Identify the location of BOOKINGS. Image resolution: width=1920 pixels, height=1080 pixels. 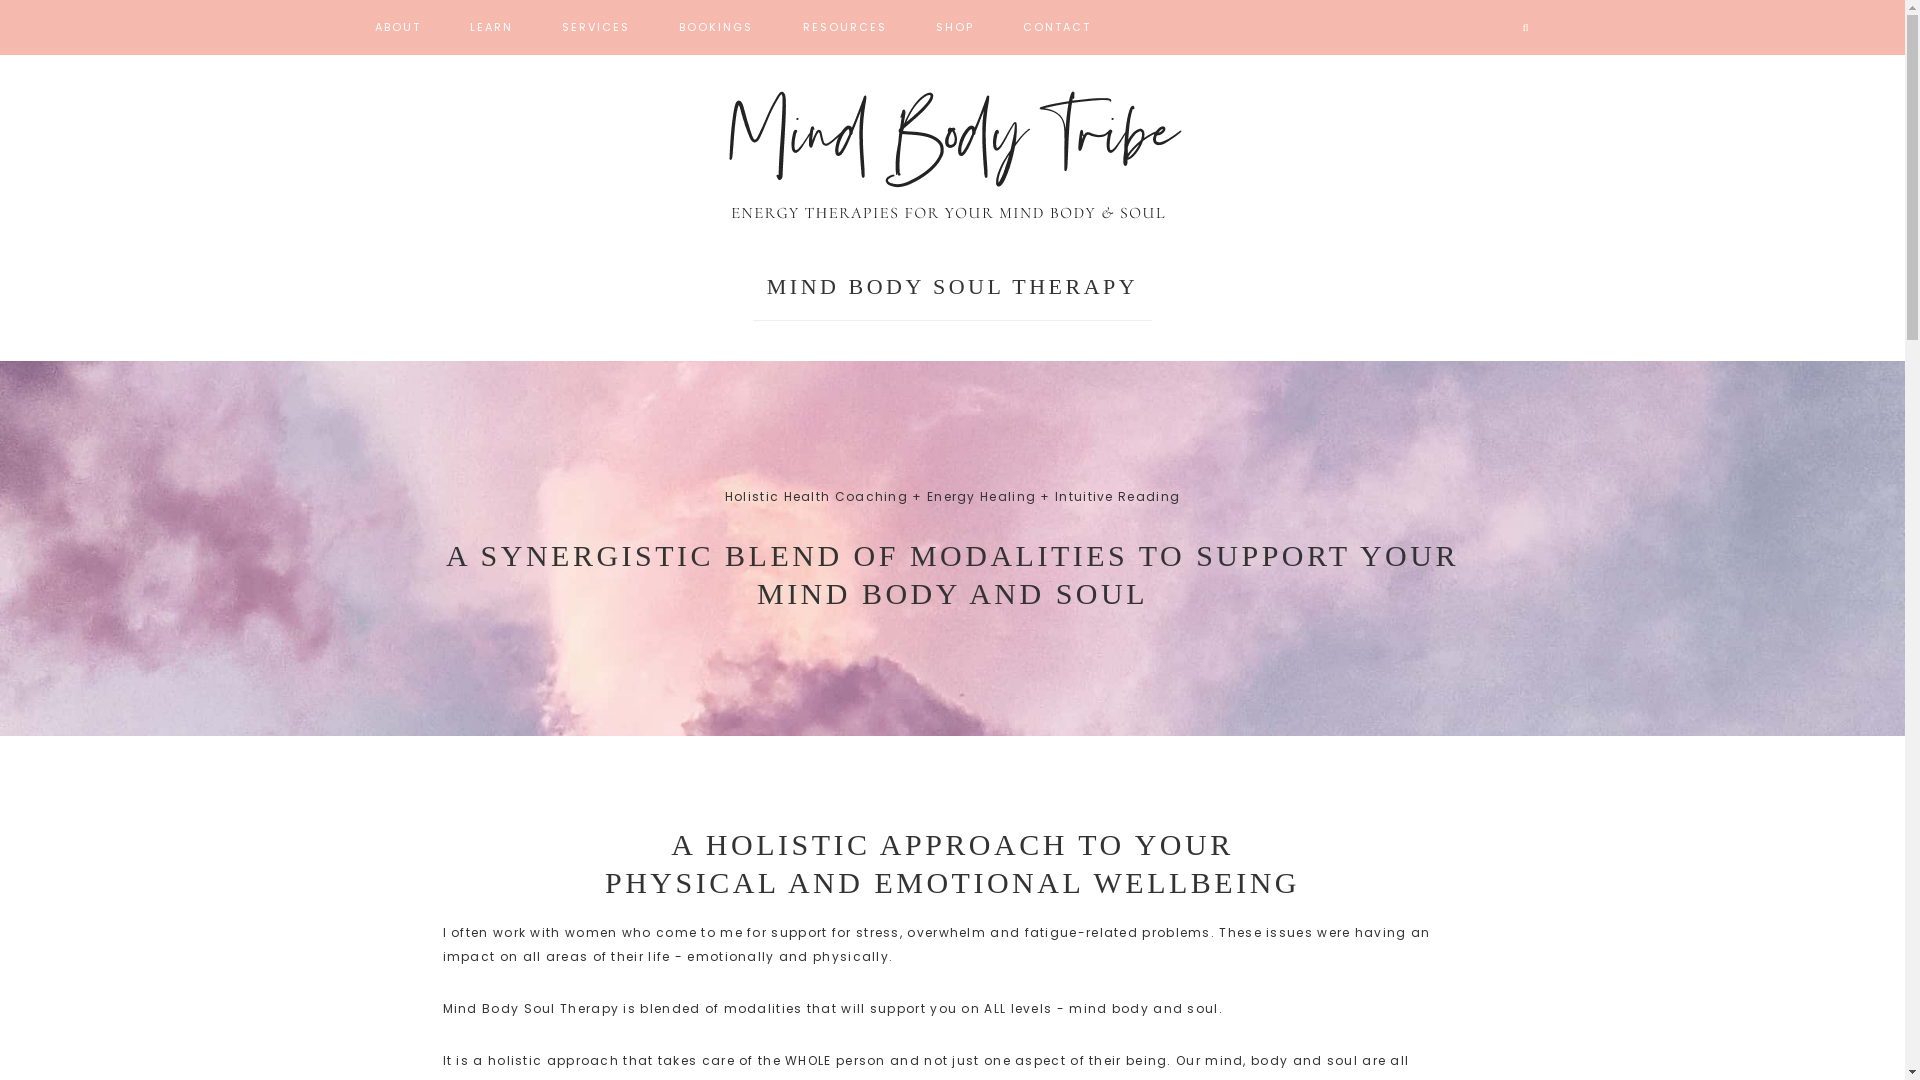
(716, 28).